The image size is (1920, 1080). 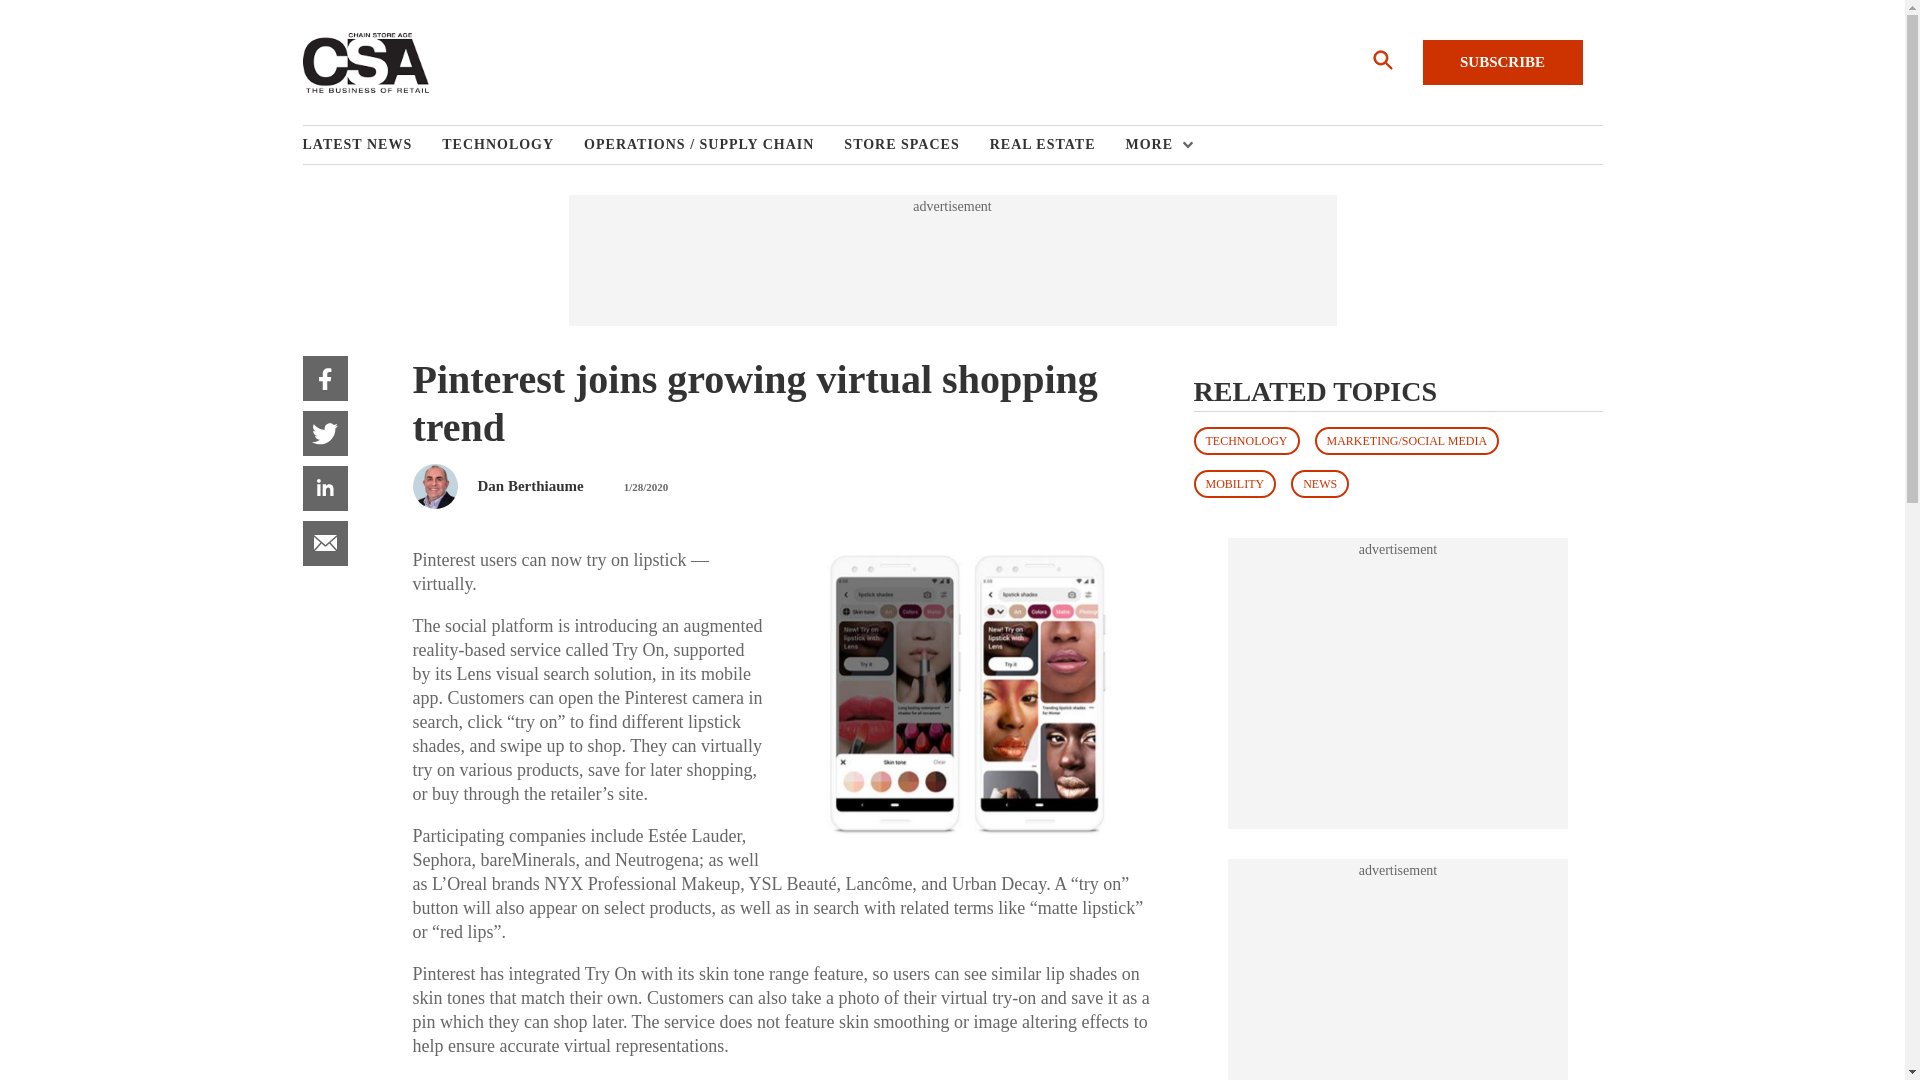 I want to click on 3rd party ad content, so click(x=1398, y=684).